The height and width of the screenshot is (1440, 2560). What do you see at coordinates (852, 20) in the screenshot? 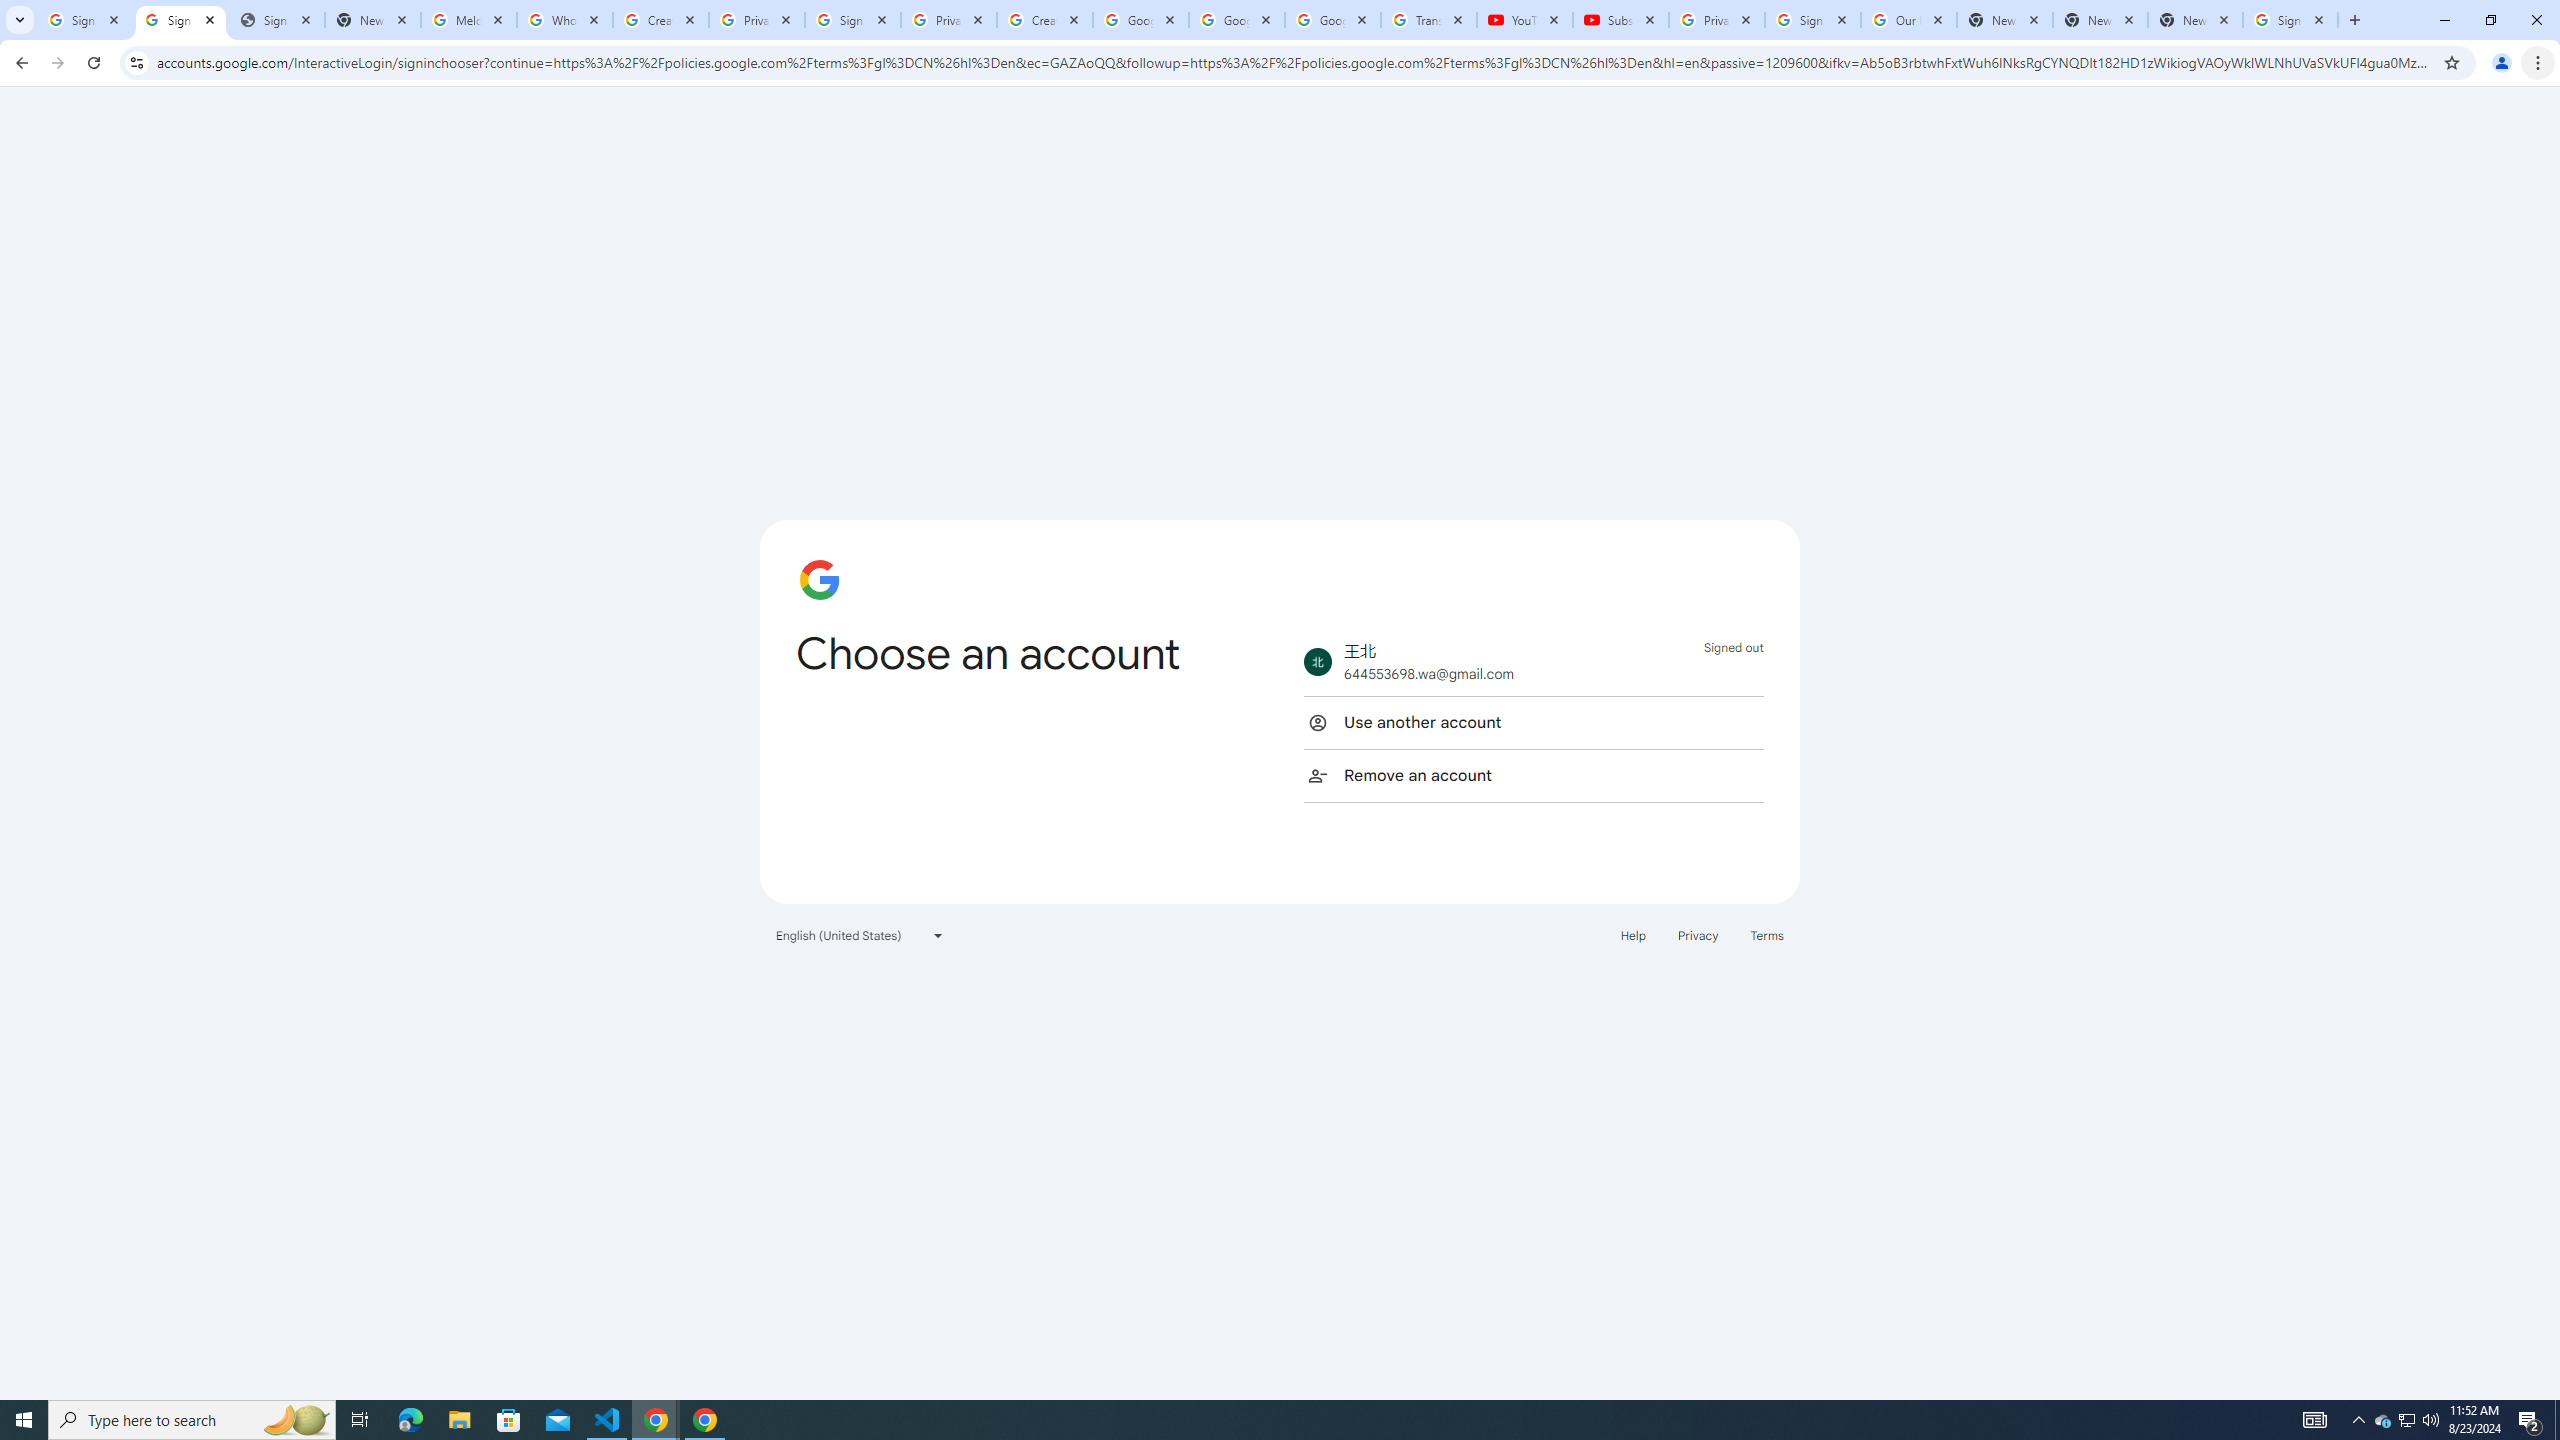
I see `Sign in - Google Accounts` at bounding box center [852, 20].